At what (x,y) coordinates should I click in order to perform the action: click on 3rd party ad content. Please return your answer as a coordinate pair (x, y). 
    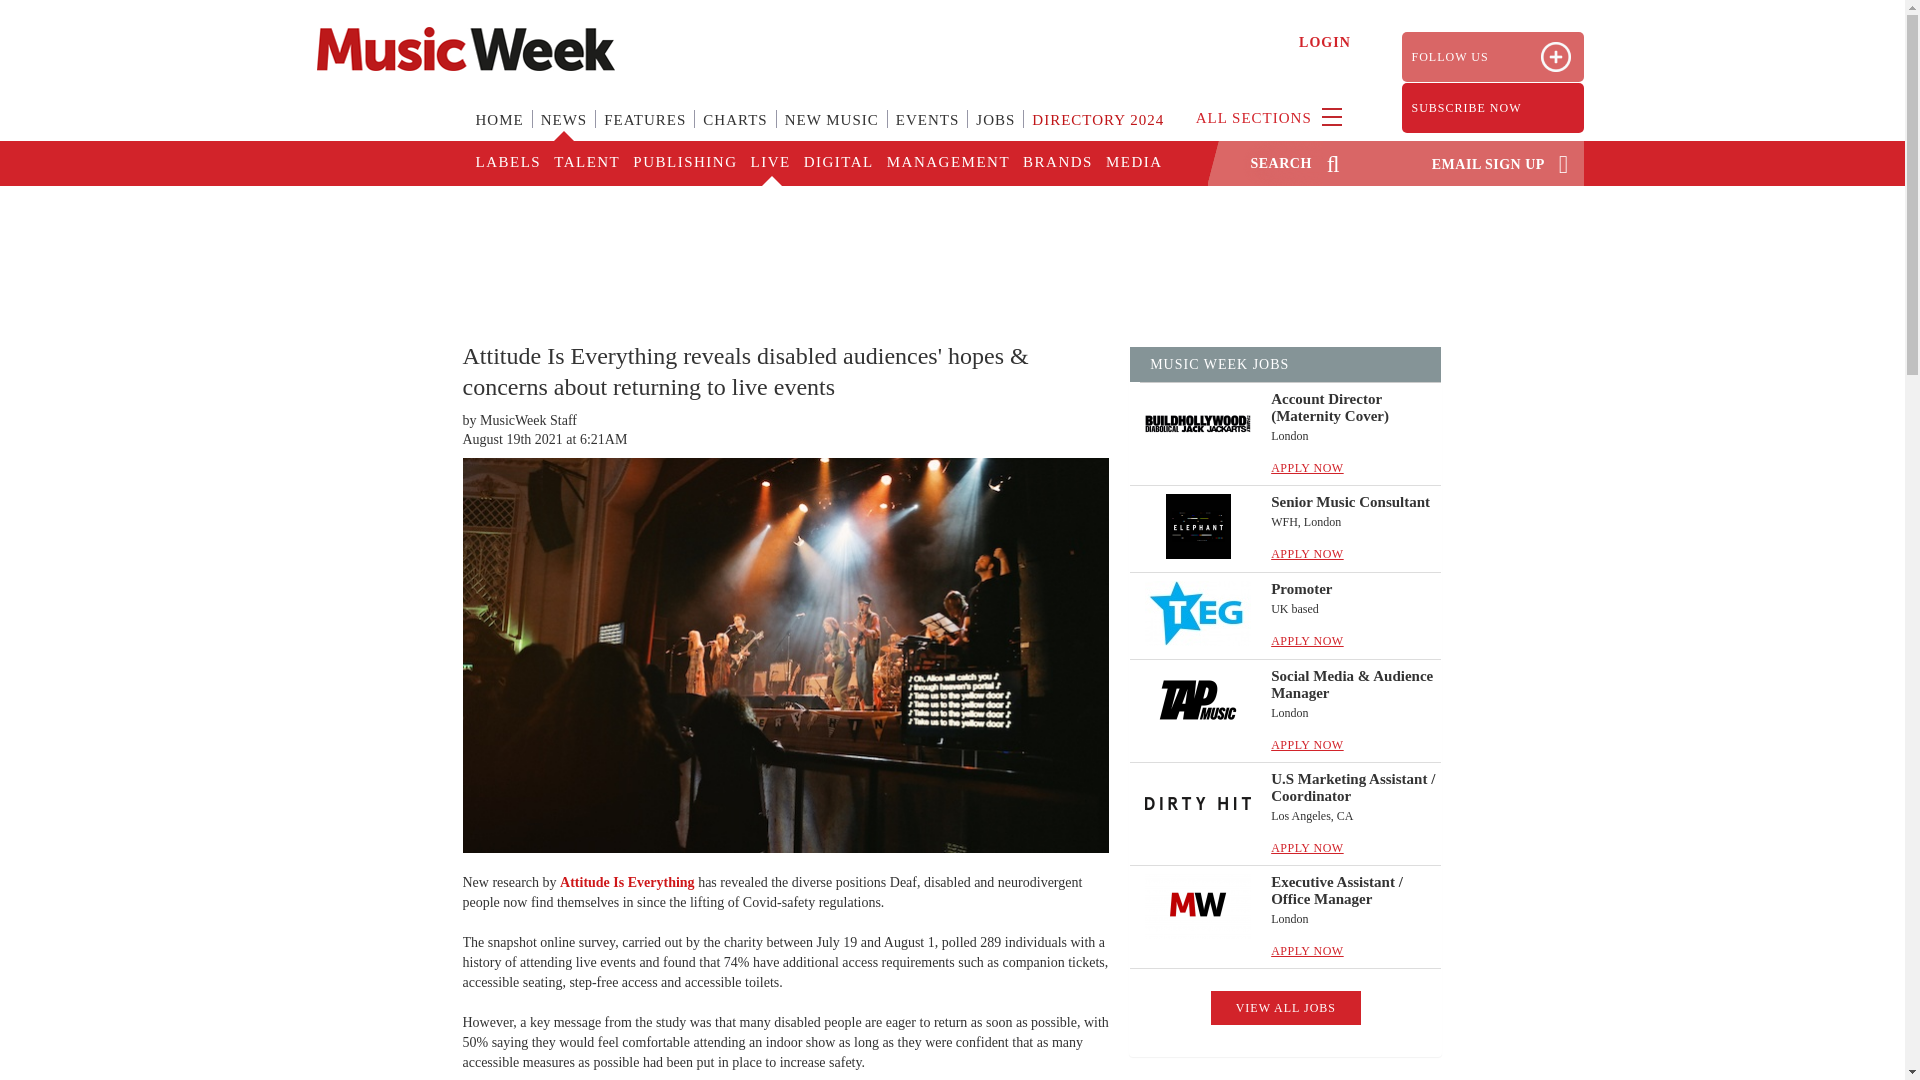
    Looking at the image, I should click on (951, 250).